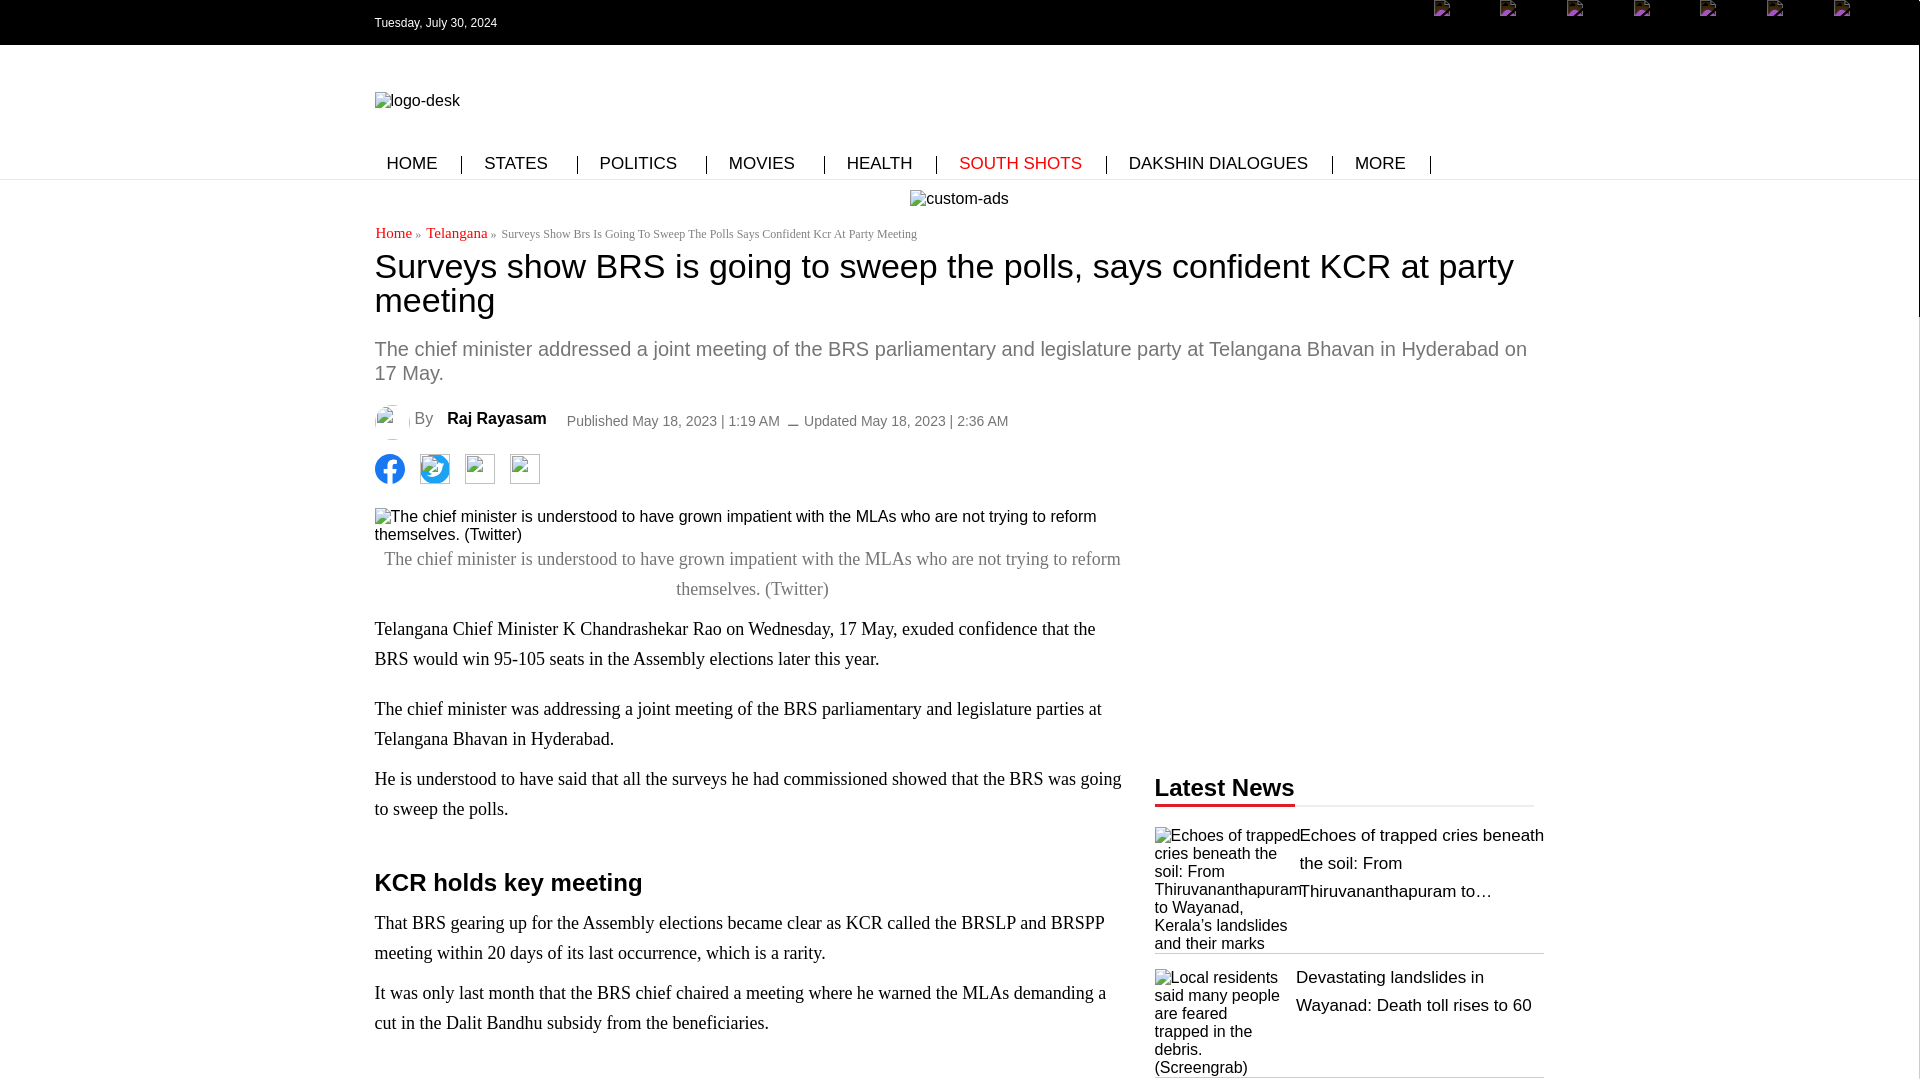  What do you see at coordinates (1661, 22) in the screenshot?
I see `SouthFirst youtube` at bounding box center [1661, 22].